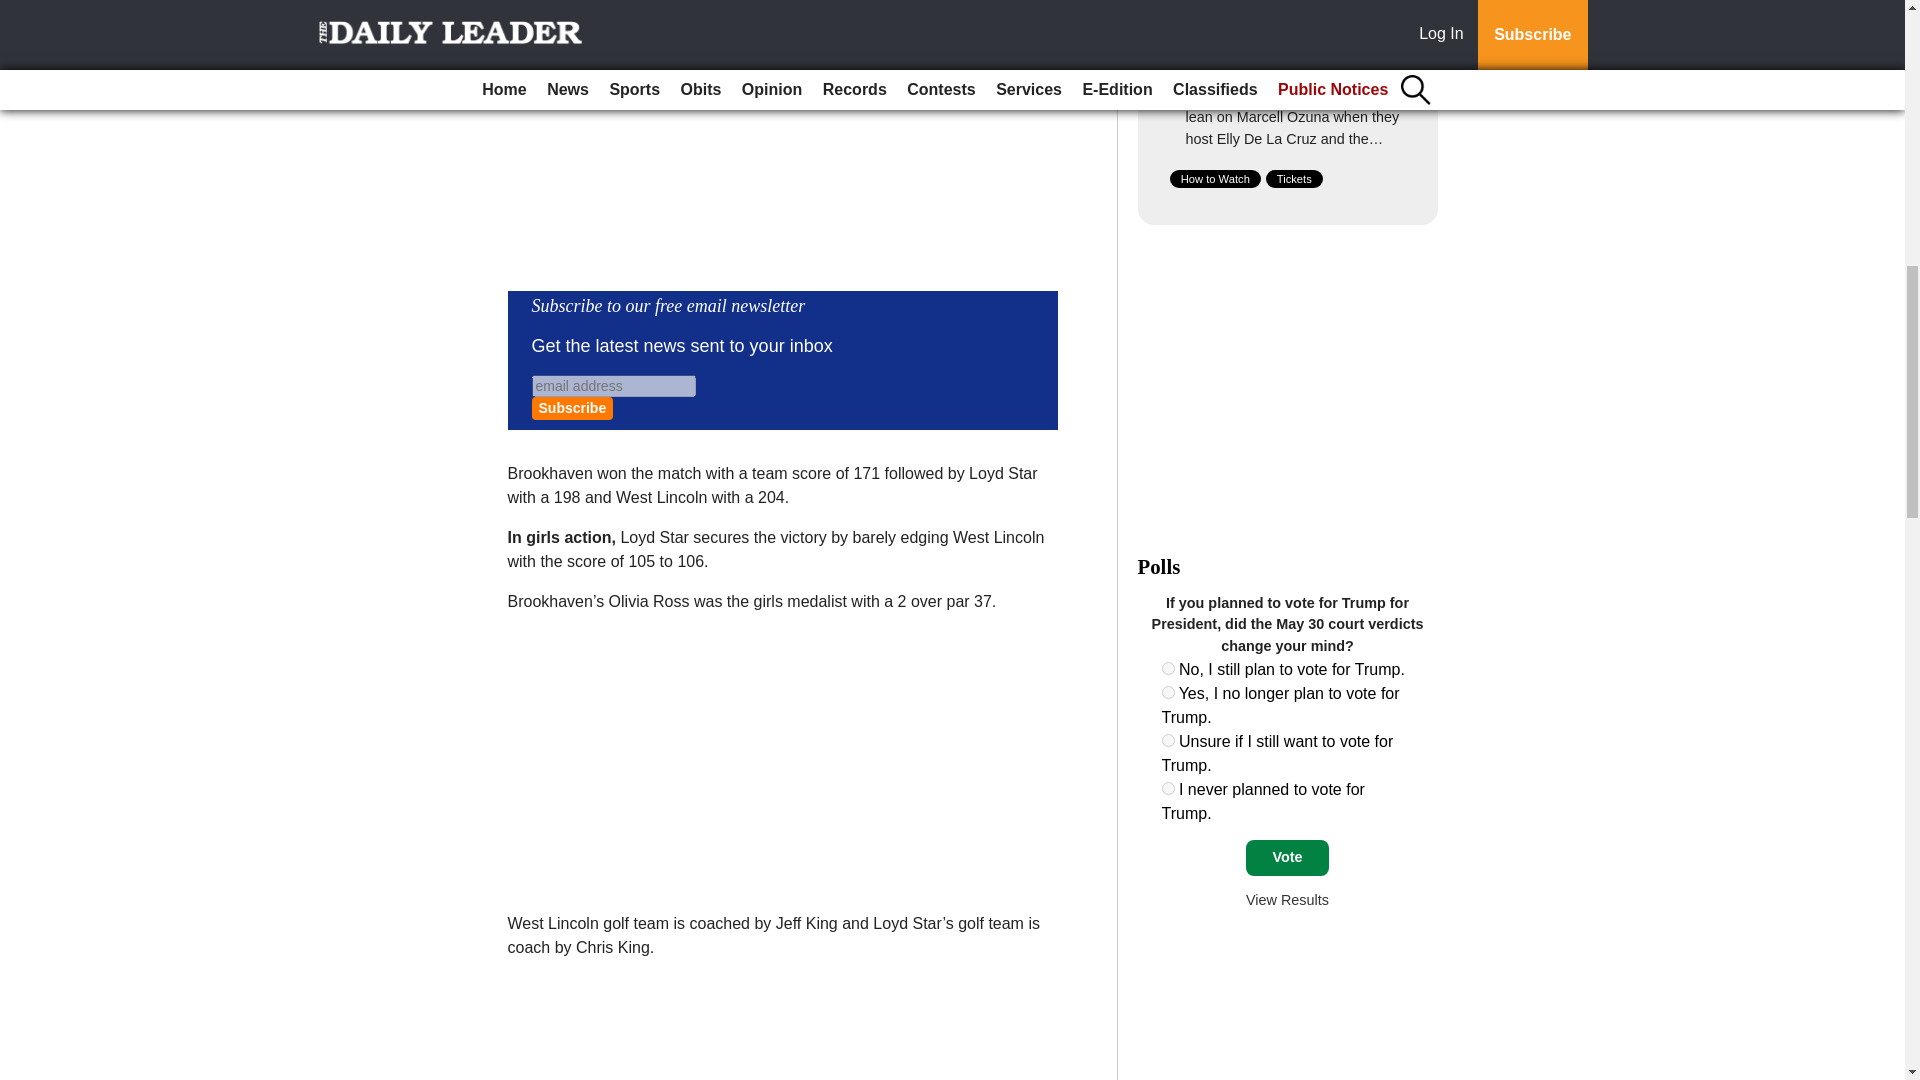  Describe the element at coordinates (1287, 858) in the screenshot. I see `   Vote   ` at that location.